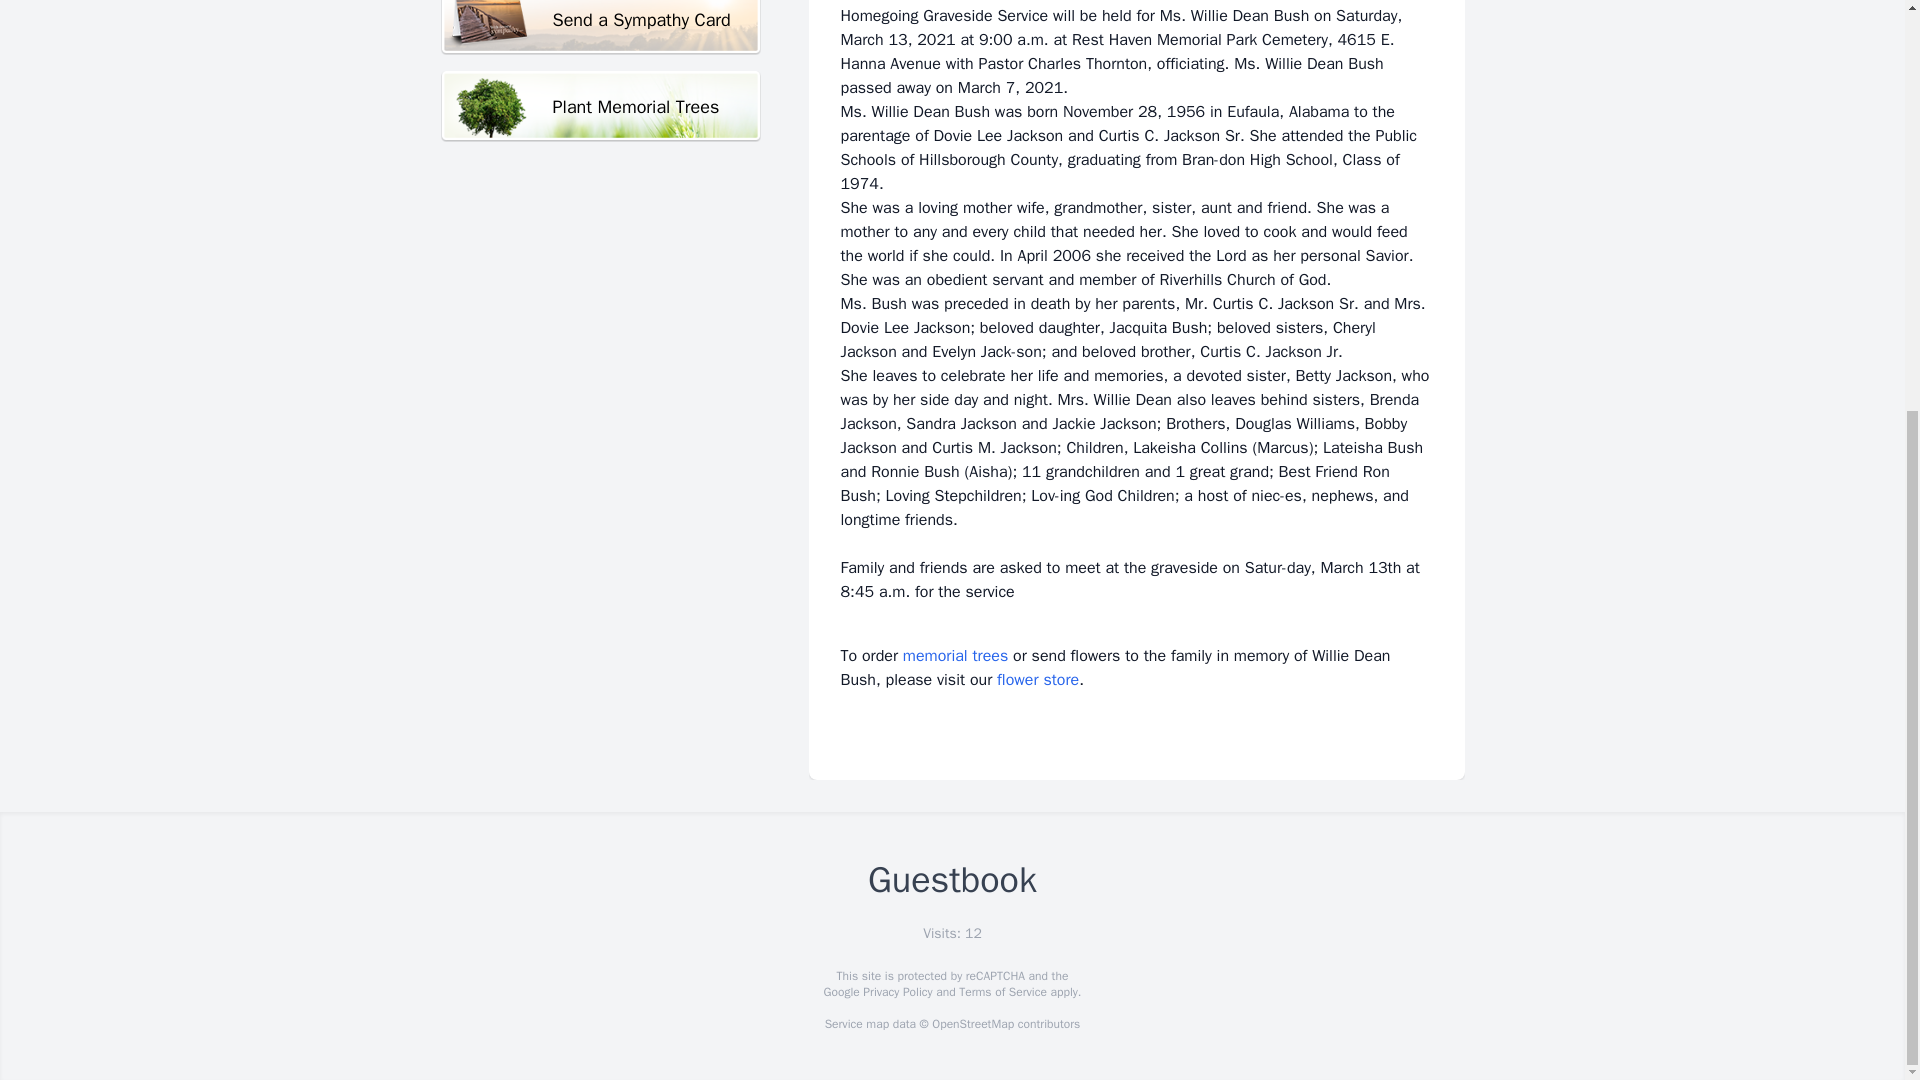 This screenshot has height=1080, width=1920. I want to click on Privacy Policy, so click(896, 992).